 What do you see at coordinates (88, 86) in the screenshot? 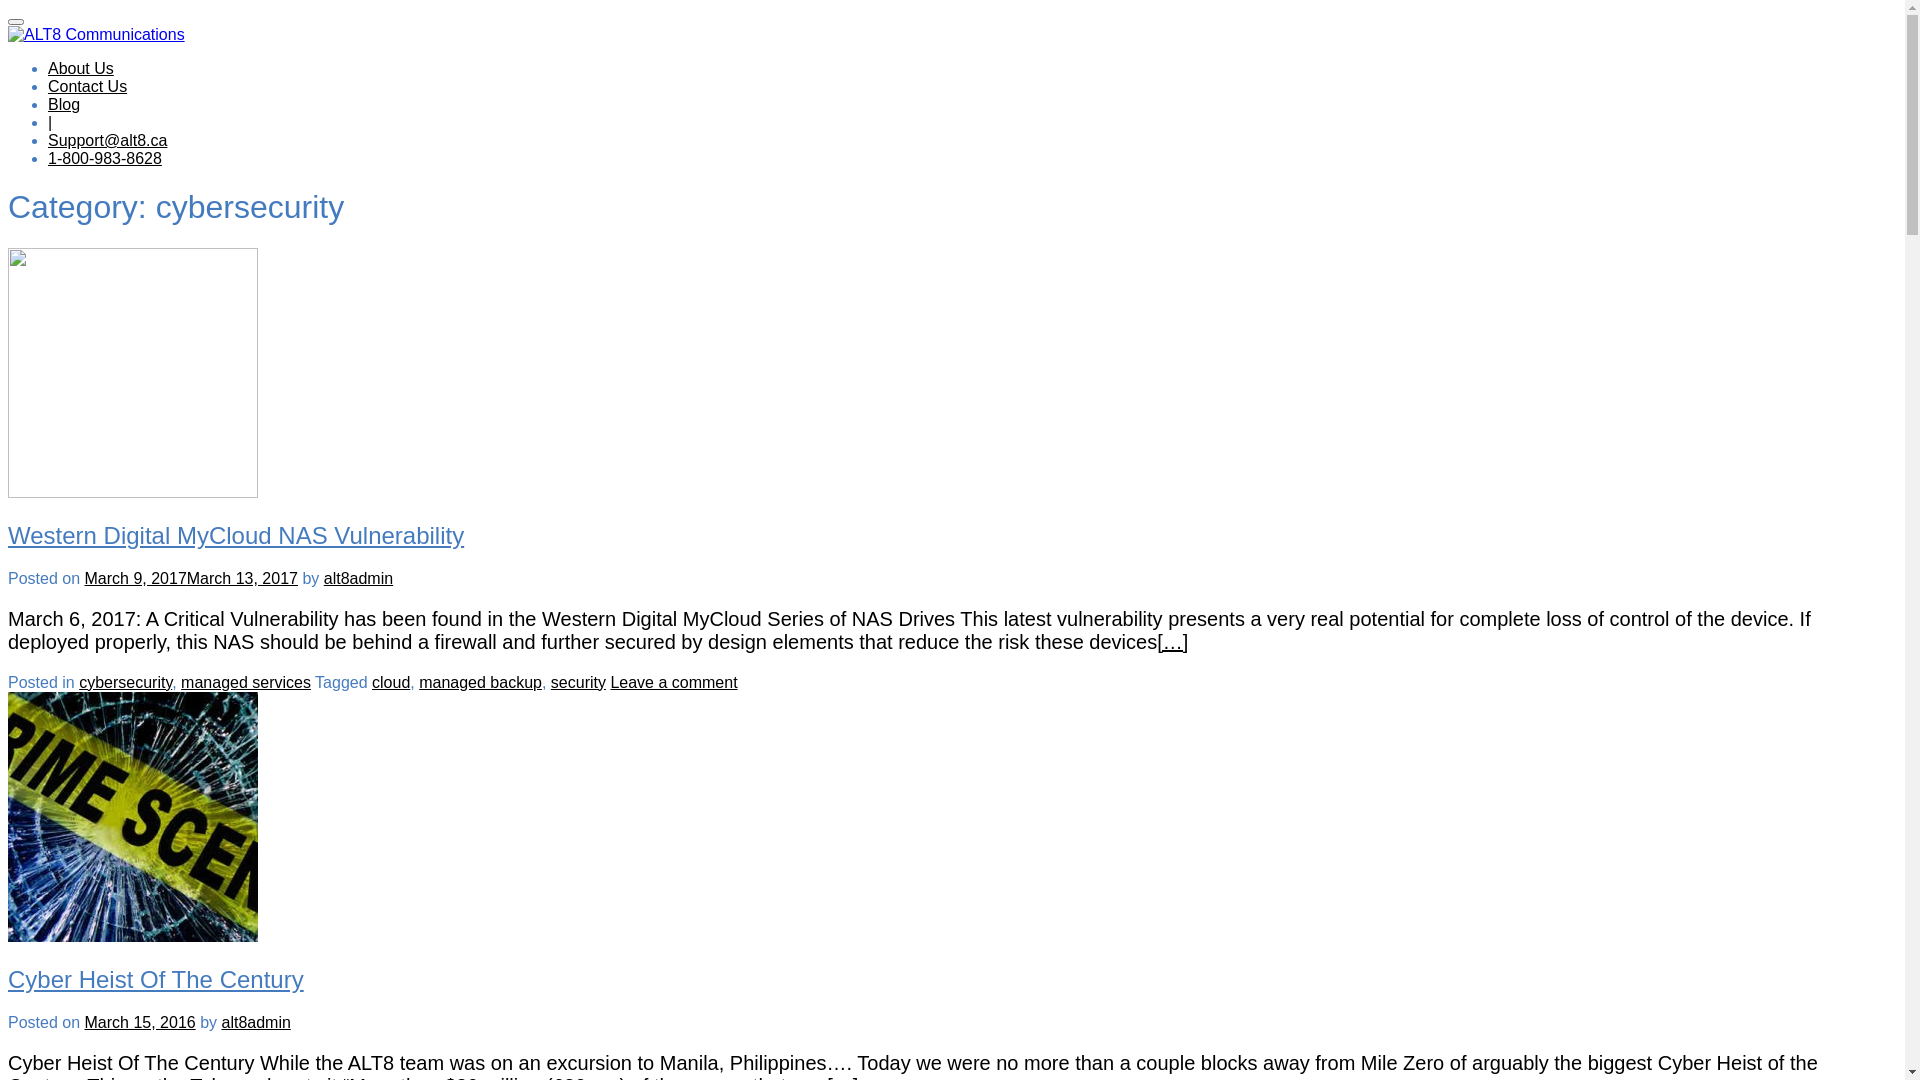
I see `Contact Us` at bounding box center [88, 86].